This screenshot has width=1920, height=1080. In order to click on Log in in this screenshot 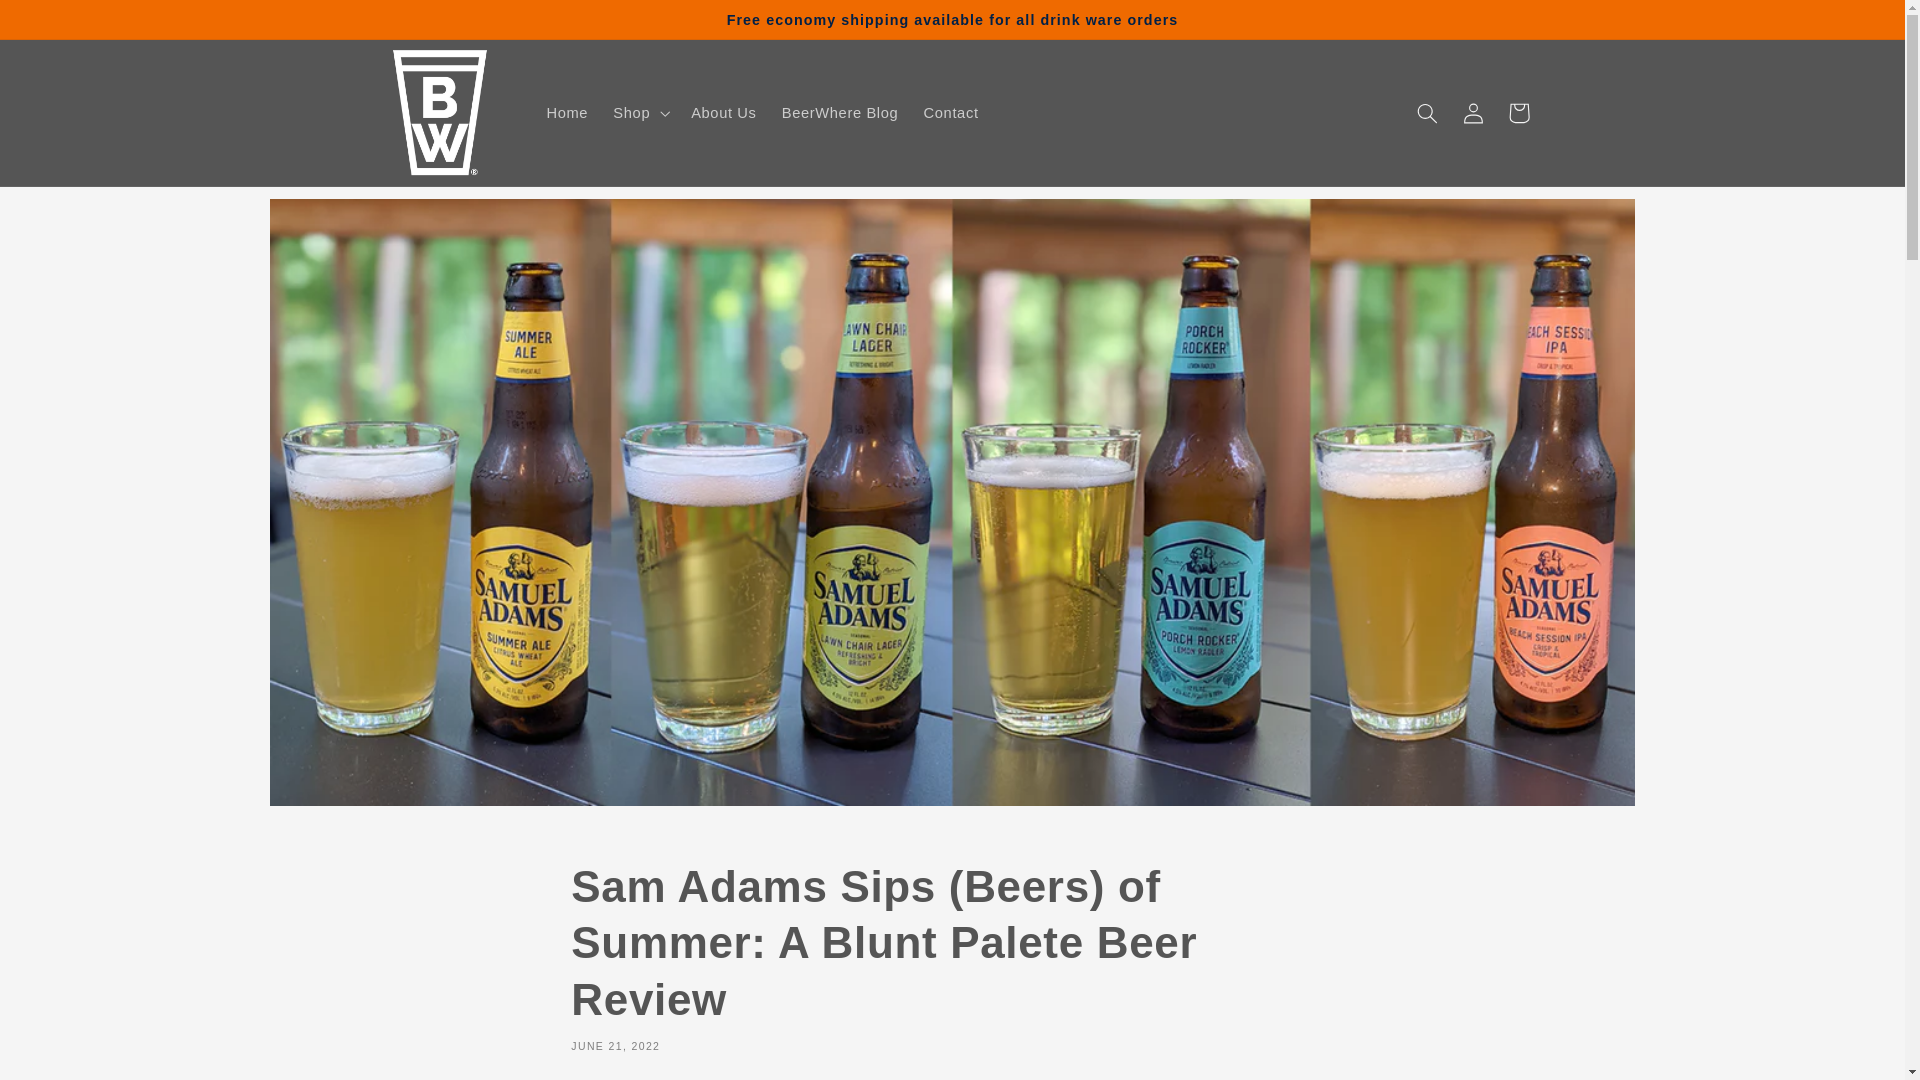, I will do `click(1472, 112)`.